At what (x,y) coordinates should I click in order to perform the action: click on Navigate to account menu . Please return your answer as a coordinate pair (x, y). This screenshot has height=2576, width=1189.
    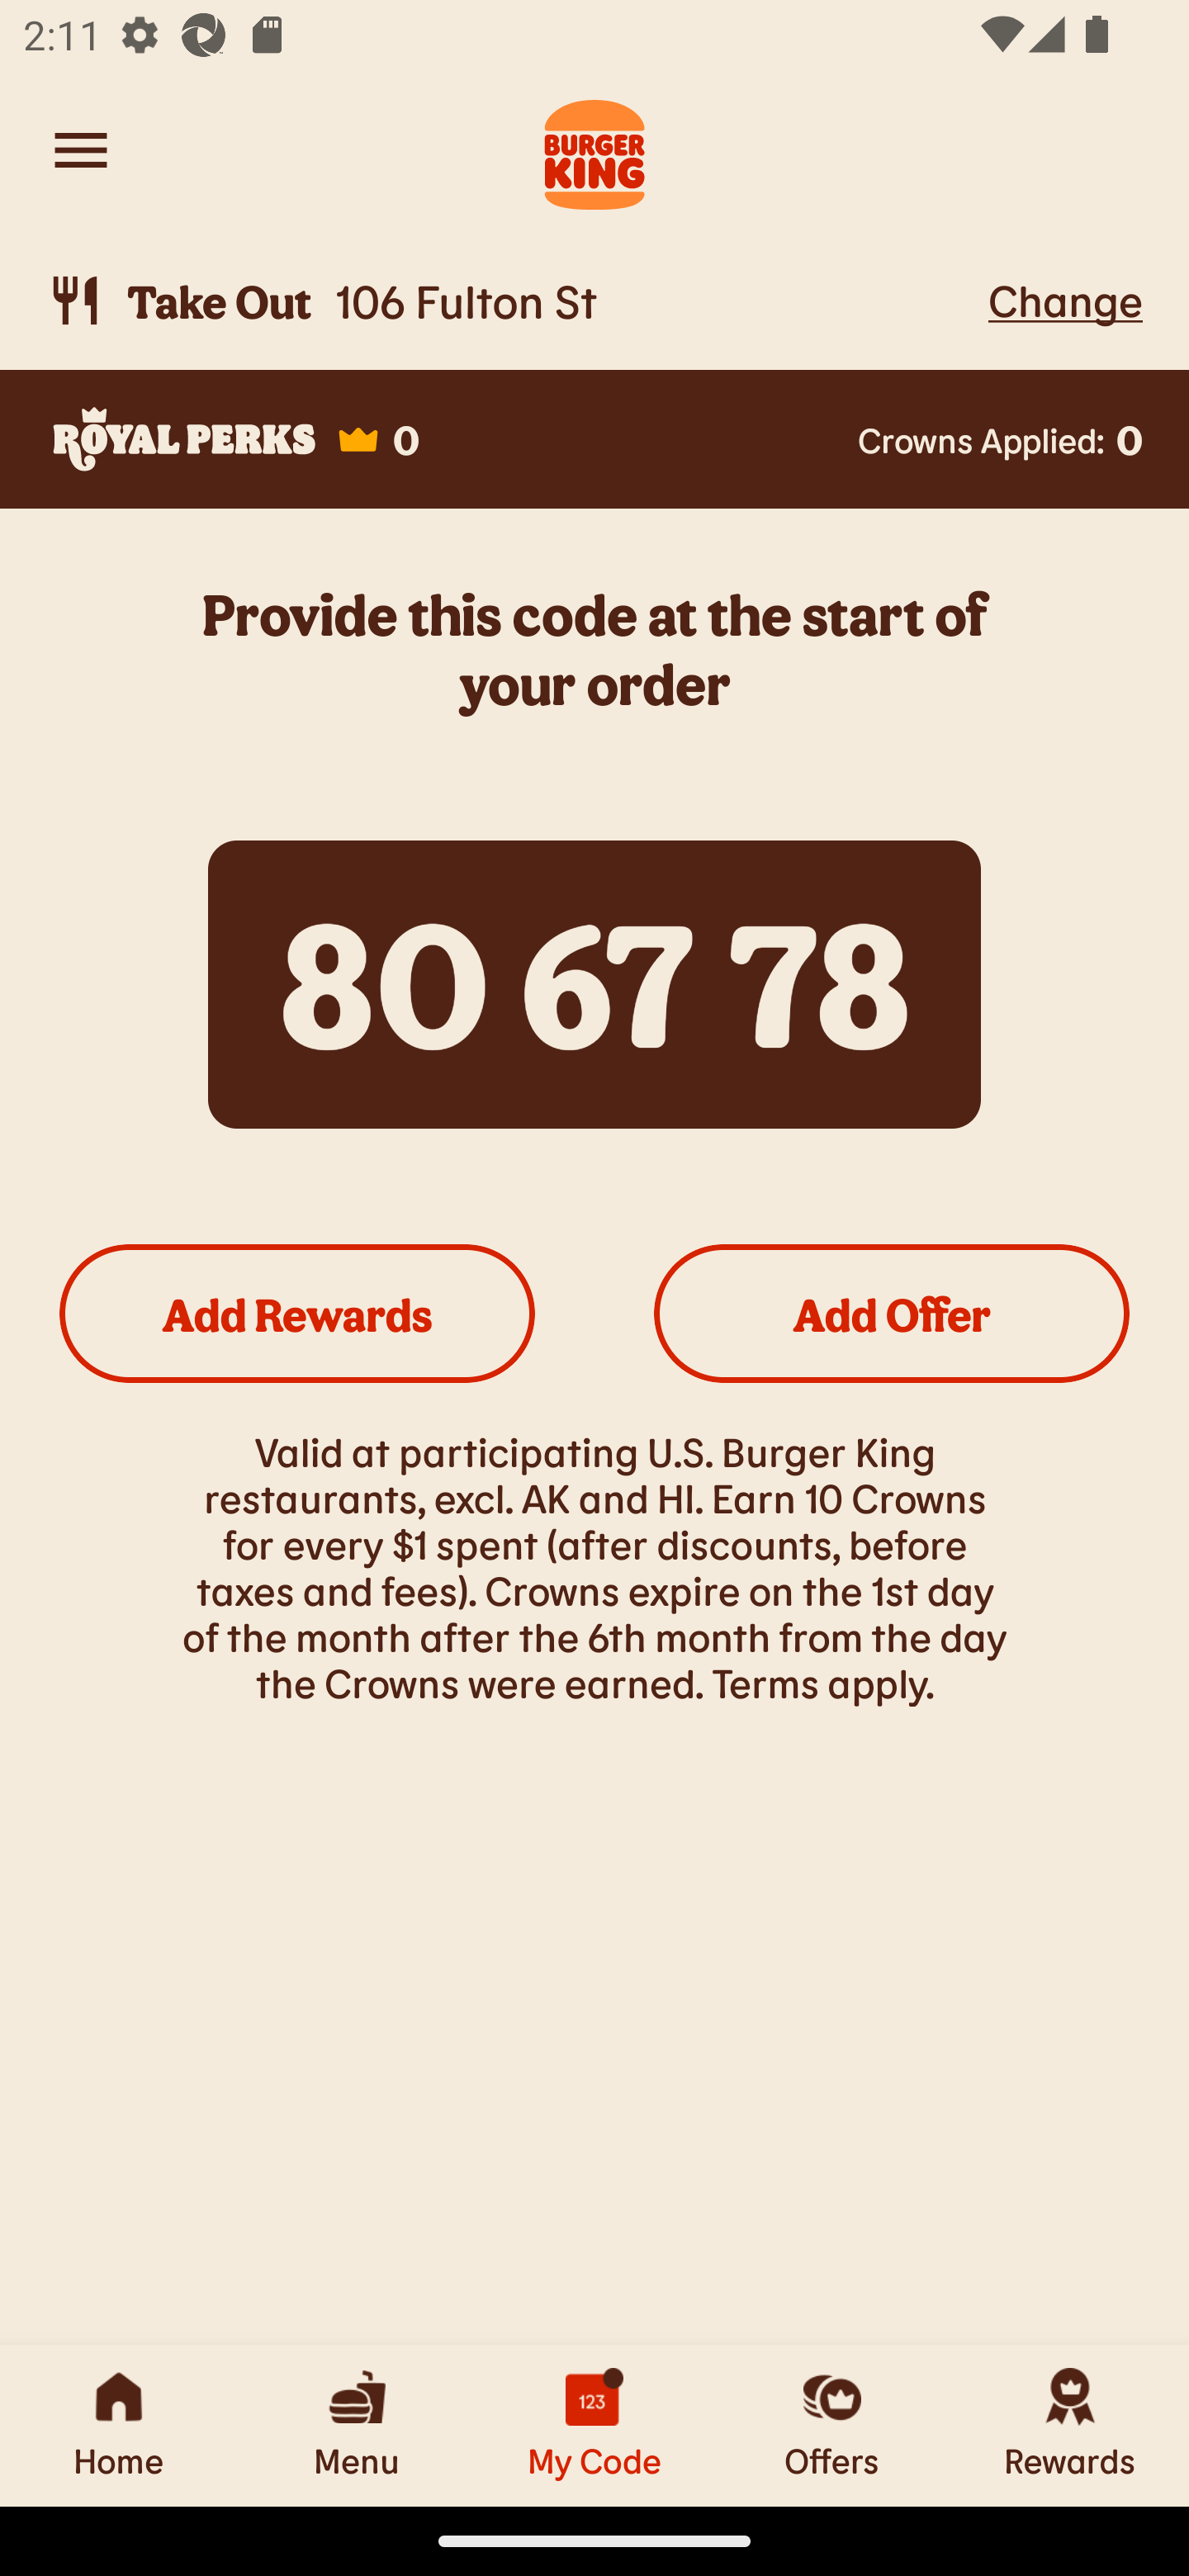
    Looking at the image, I should click on (81, 150).